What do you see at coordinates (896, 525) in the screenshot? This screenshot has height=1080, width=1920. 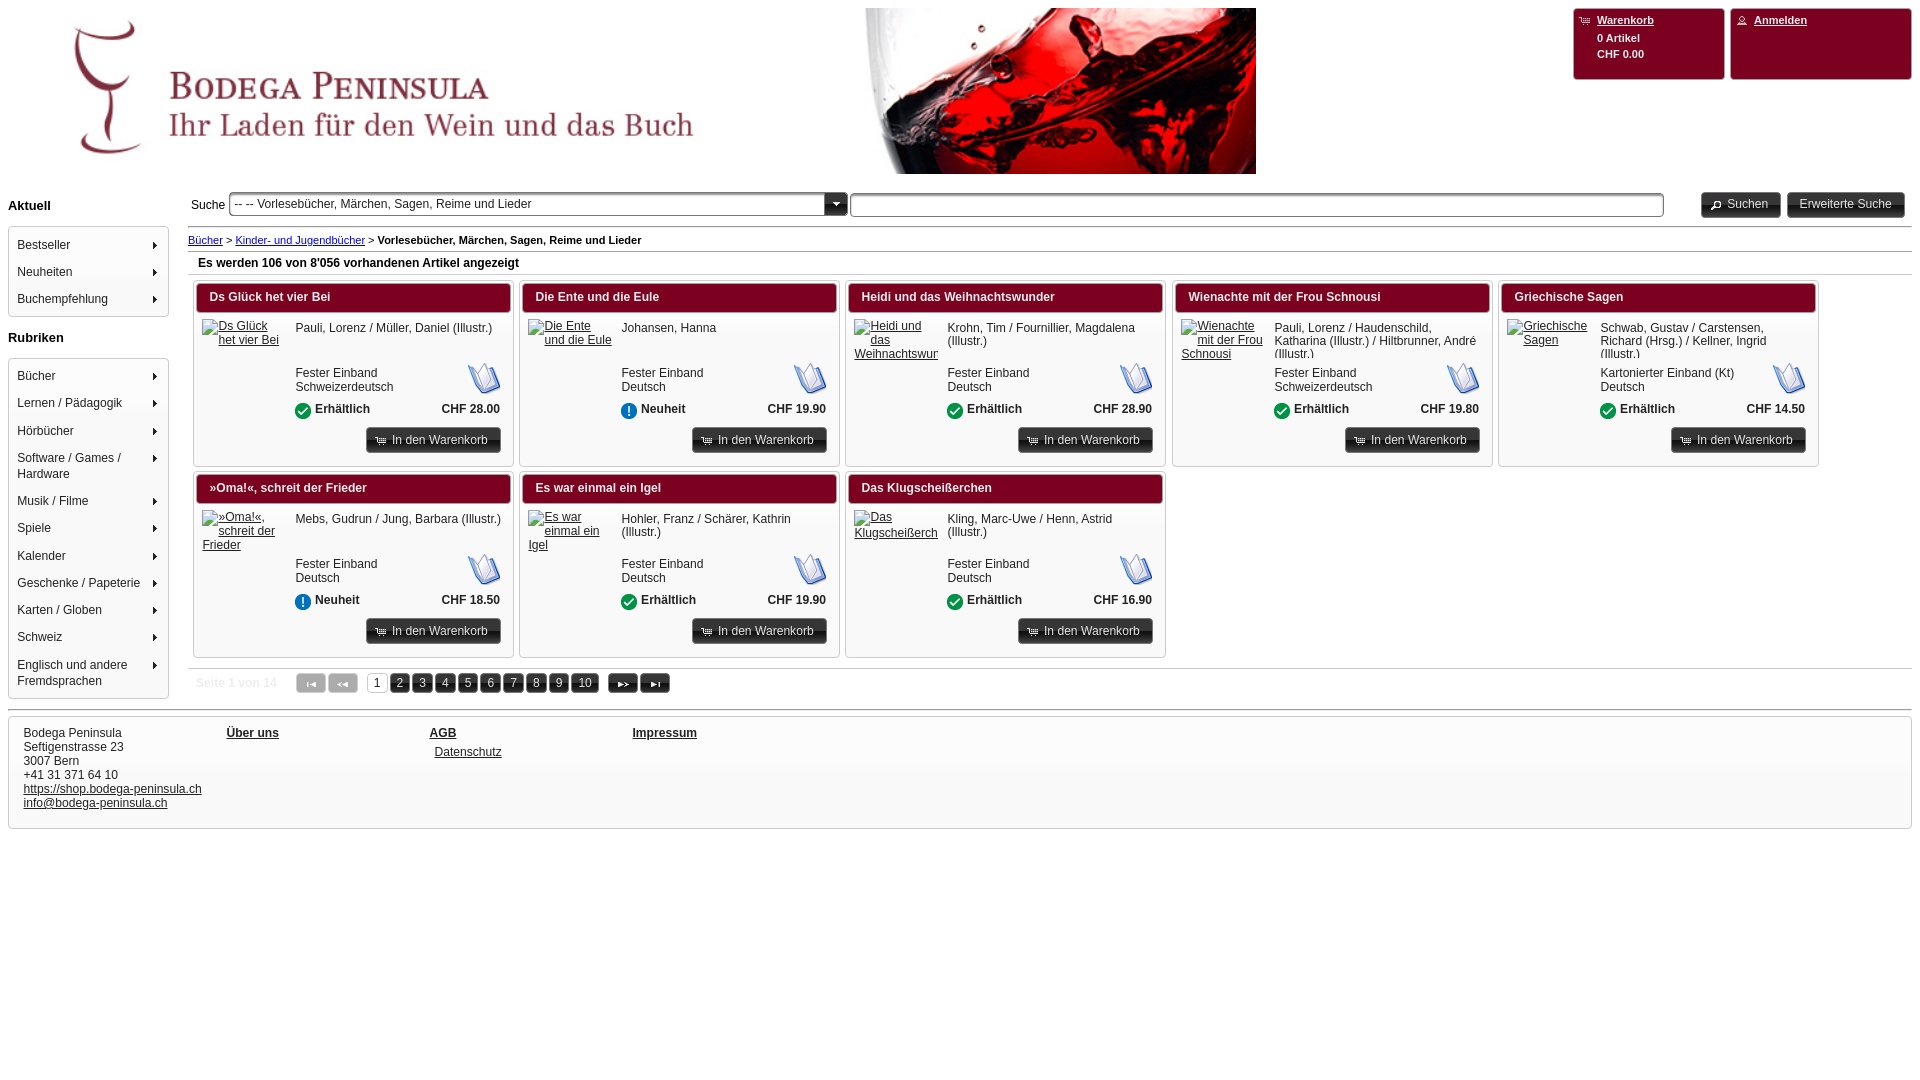 I see `Artikel anzeigen` at bounding box center [896, 525].